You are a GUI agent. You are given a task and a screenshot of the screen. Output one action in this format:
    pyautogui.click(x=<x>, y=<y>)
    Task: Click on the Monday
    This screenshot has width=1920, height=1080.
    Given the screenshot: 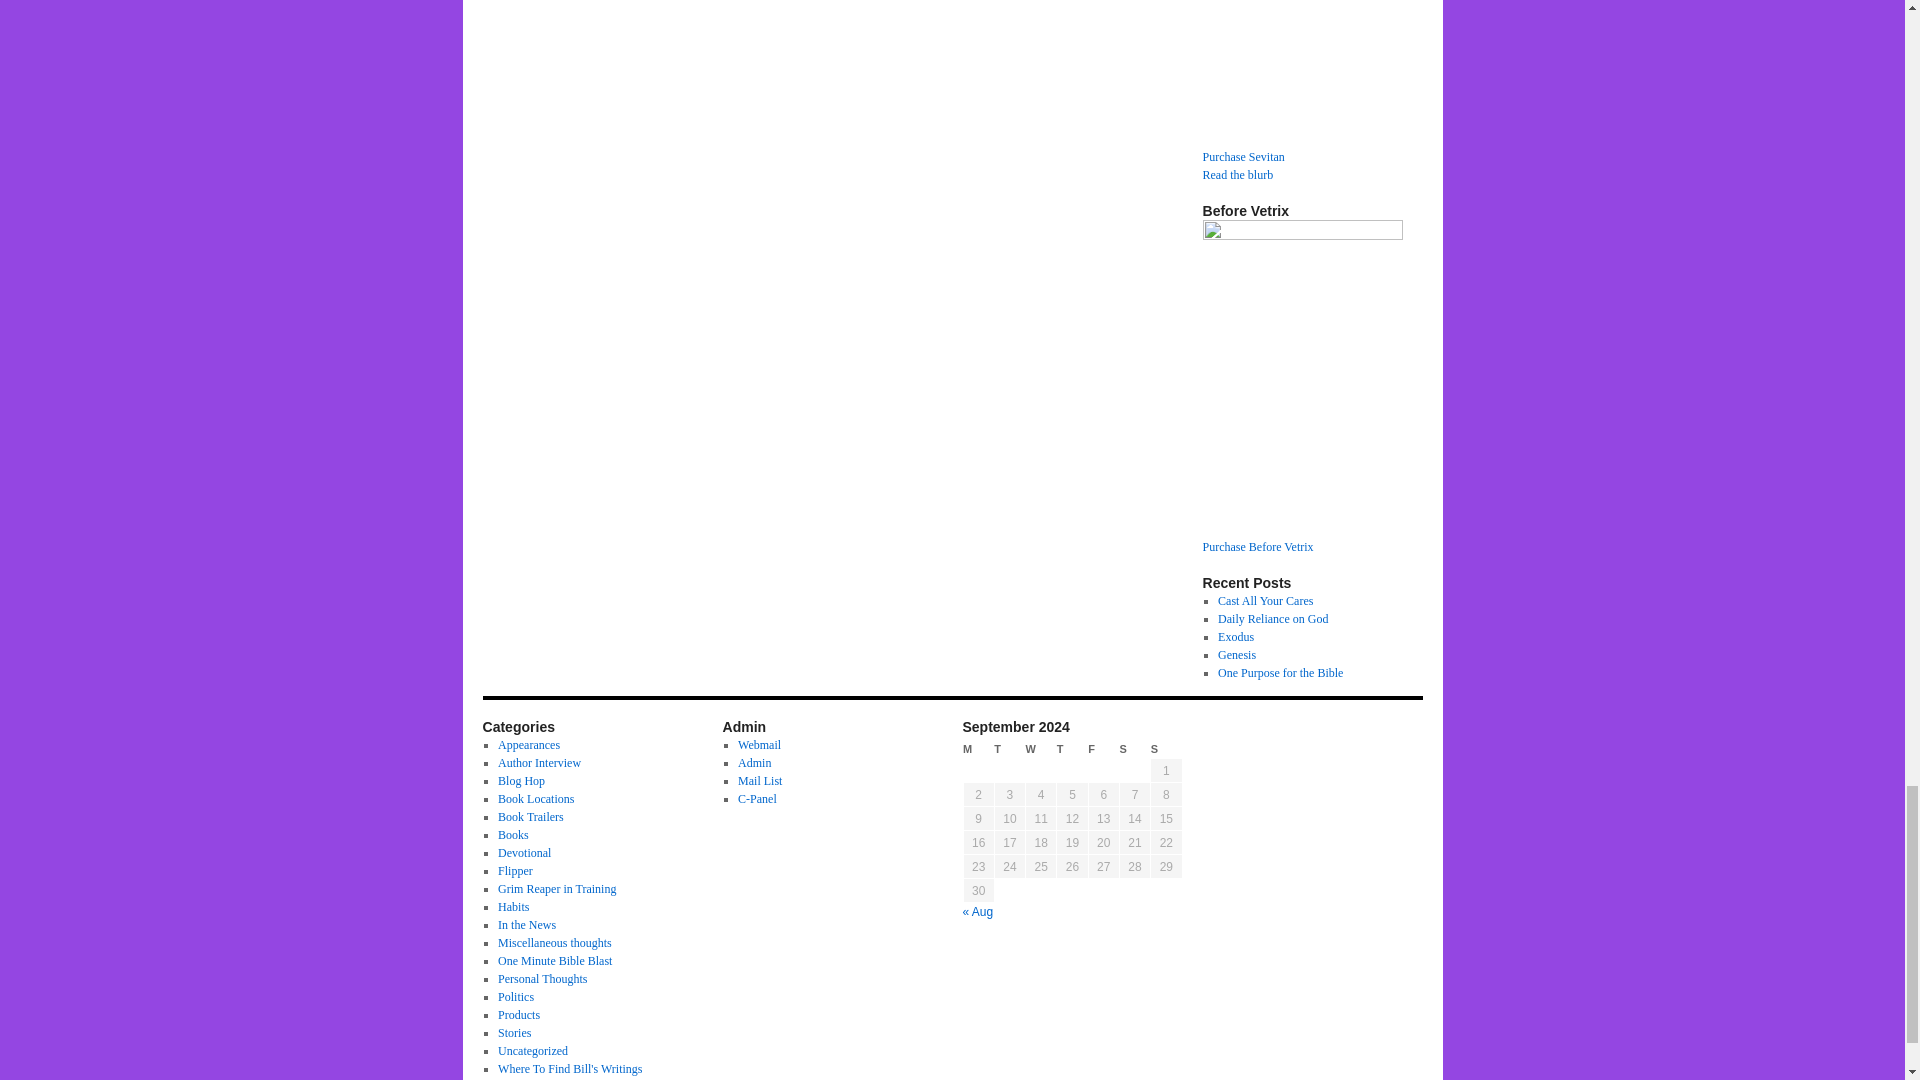 What is the action you would take?
    pyautogui.click(x=978, y=749)
    